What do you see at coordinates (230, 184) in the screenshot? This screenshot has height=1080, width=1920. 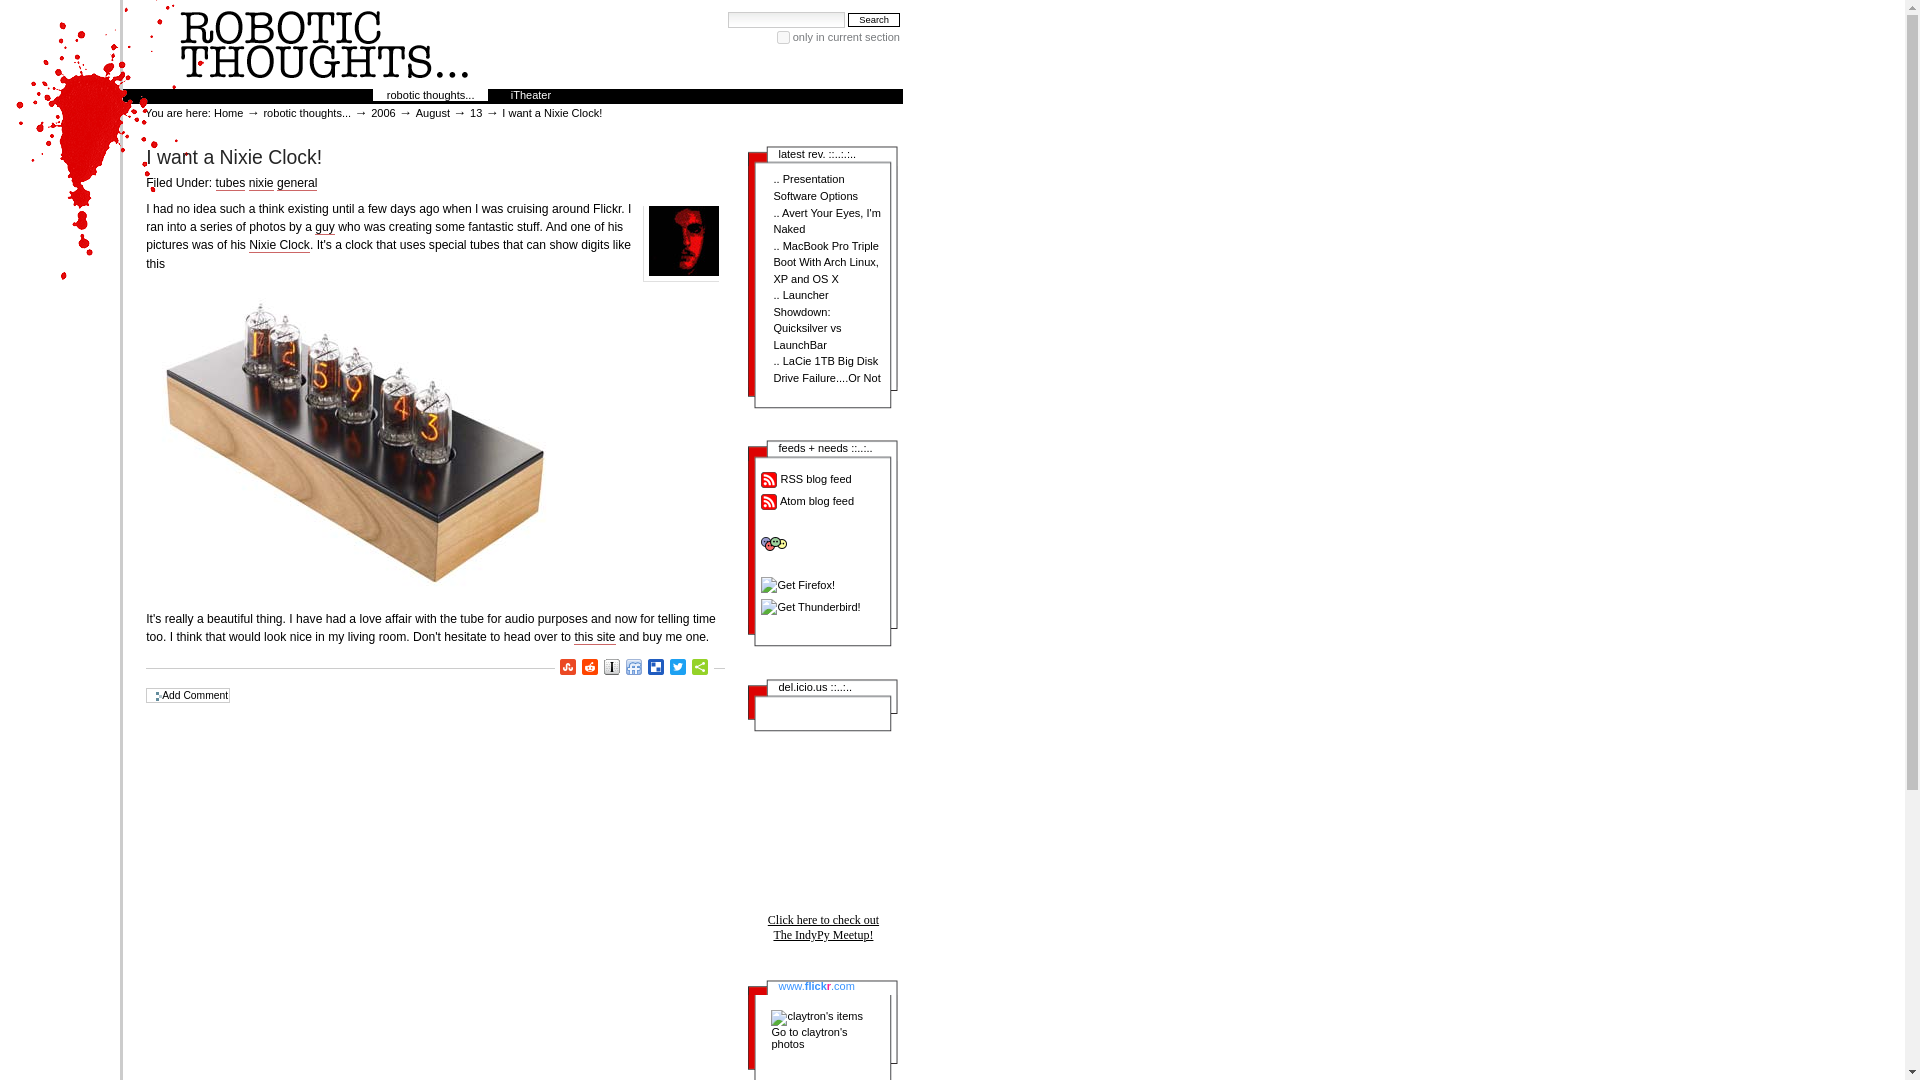 I see `tubes` at bounding box center [230, 184].